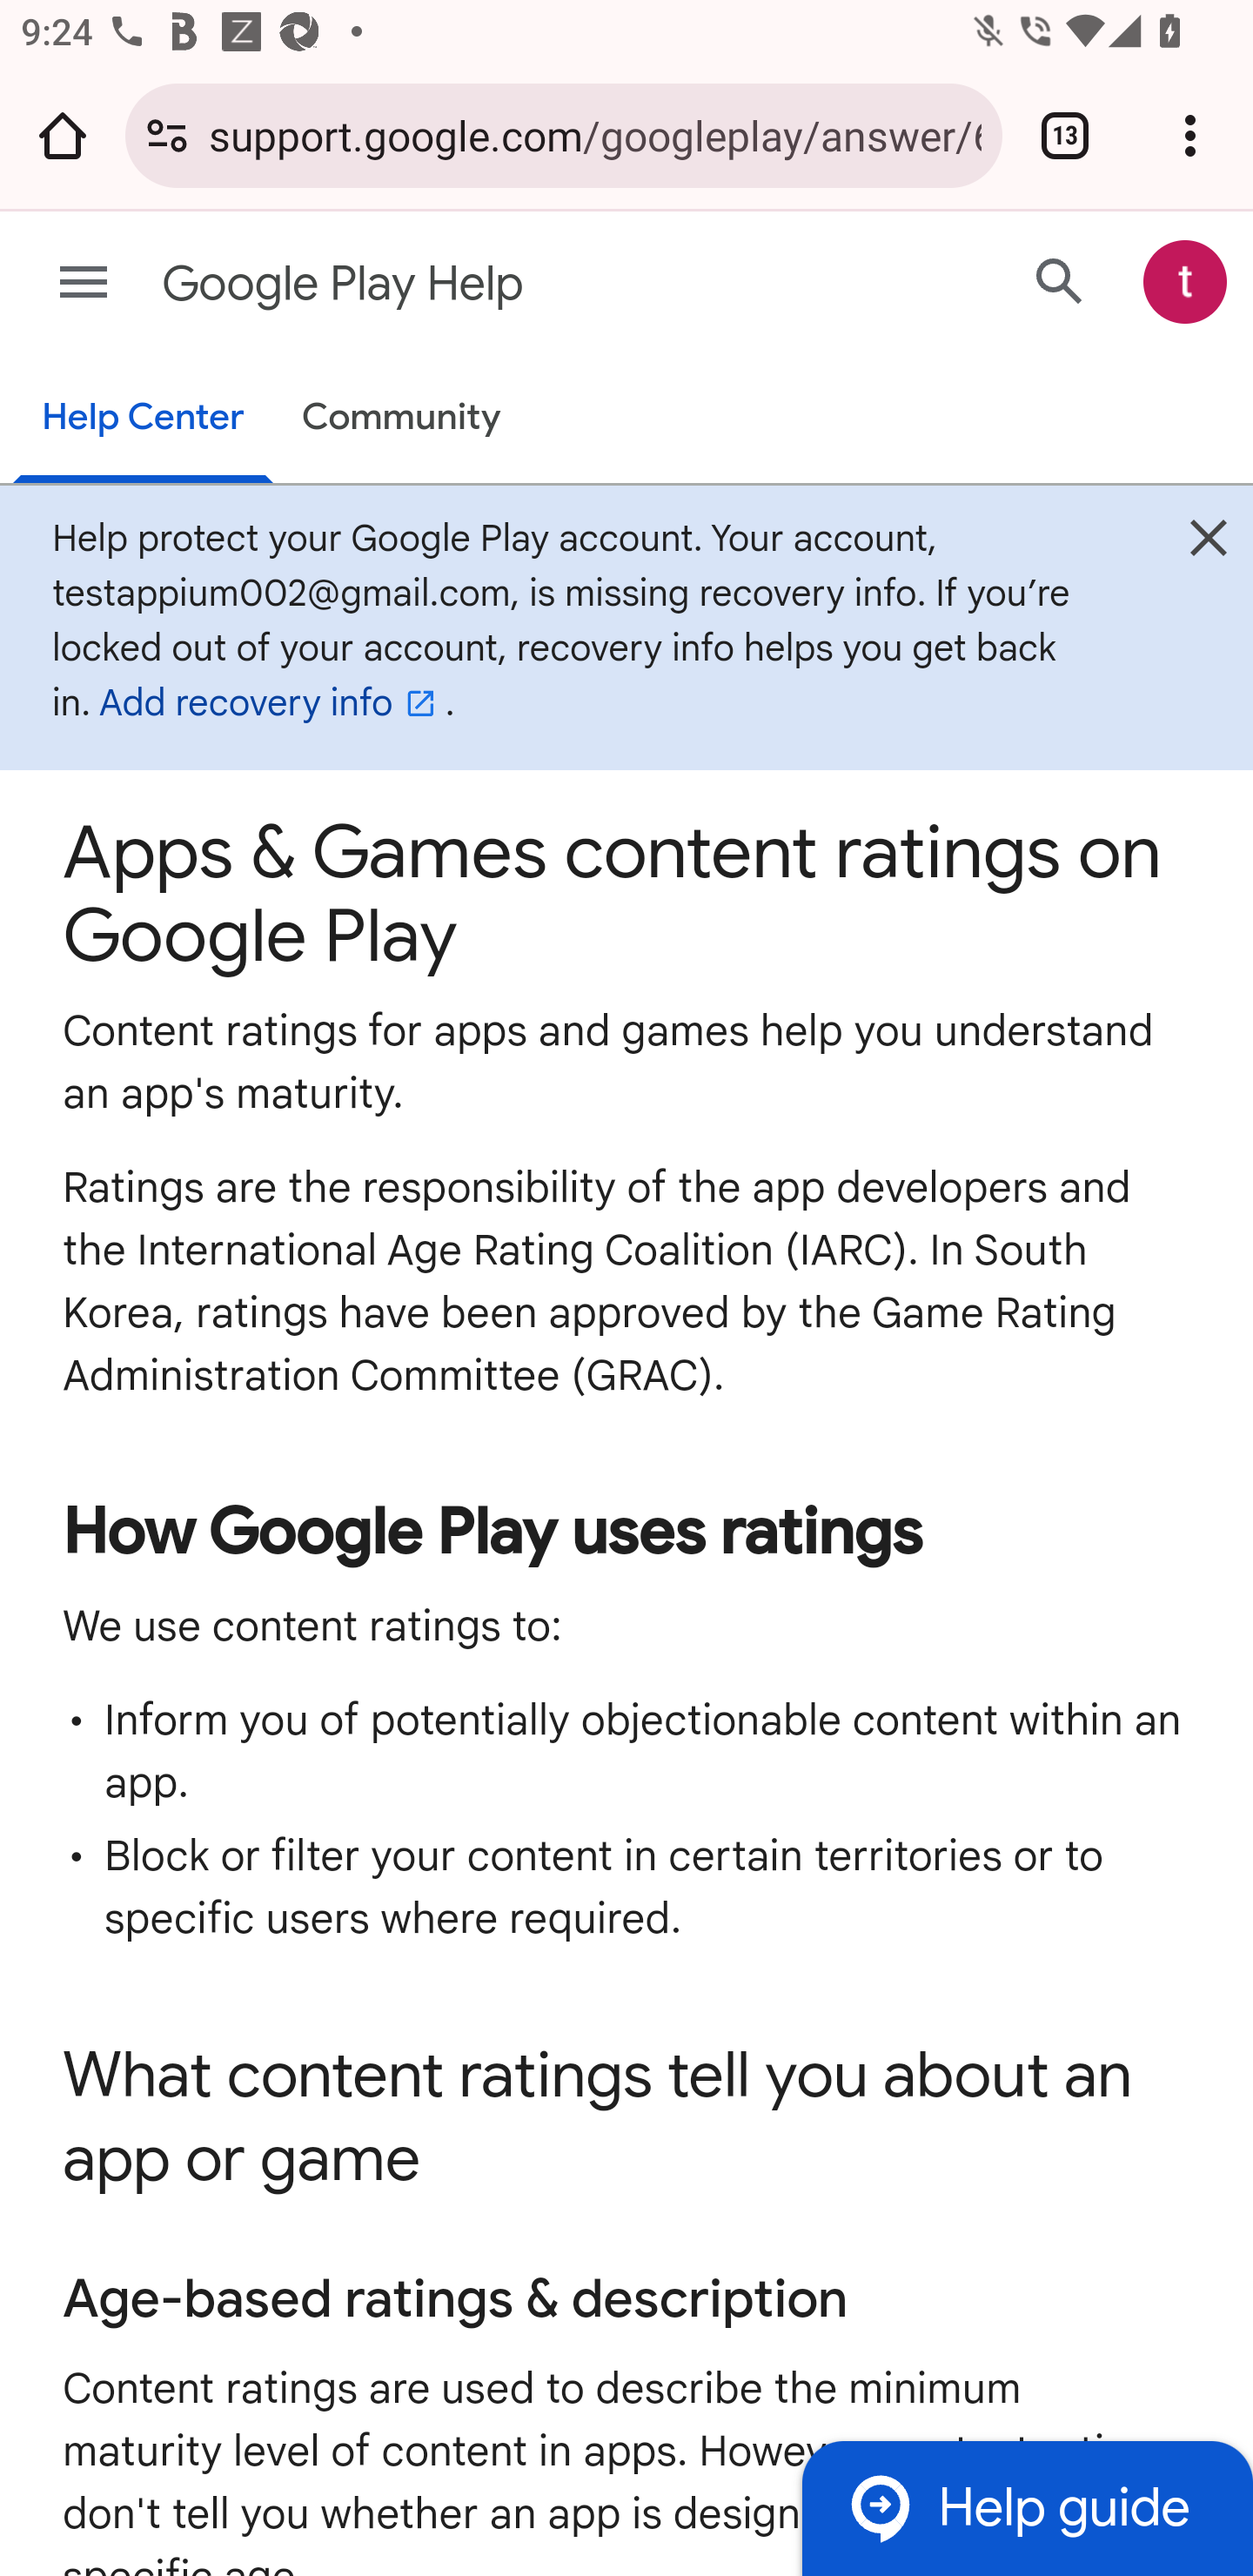 Image resolution: width=1253 pixels, height=2576 pixels. What do you see at coordinates (400, 417) in the screenshot?
I see `Community` at bounding box center [400, 417].